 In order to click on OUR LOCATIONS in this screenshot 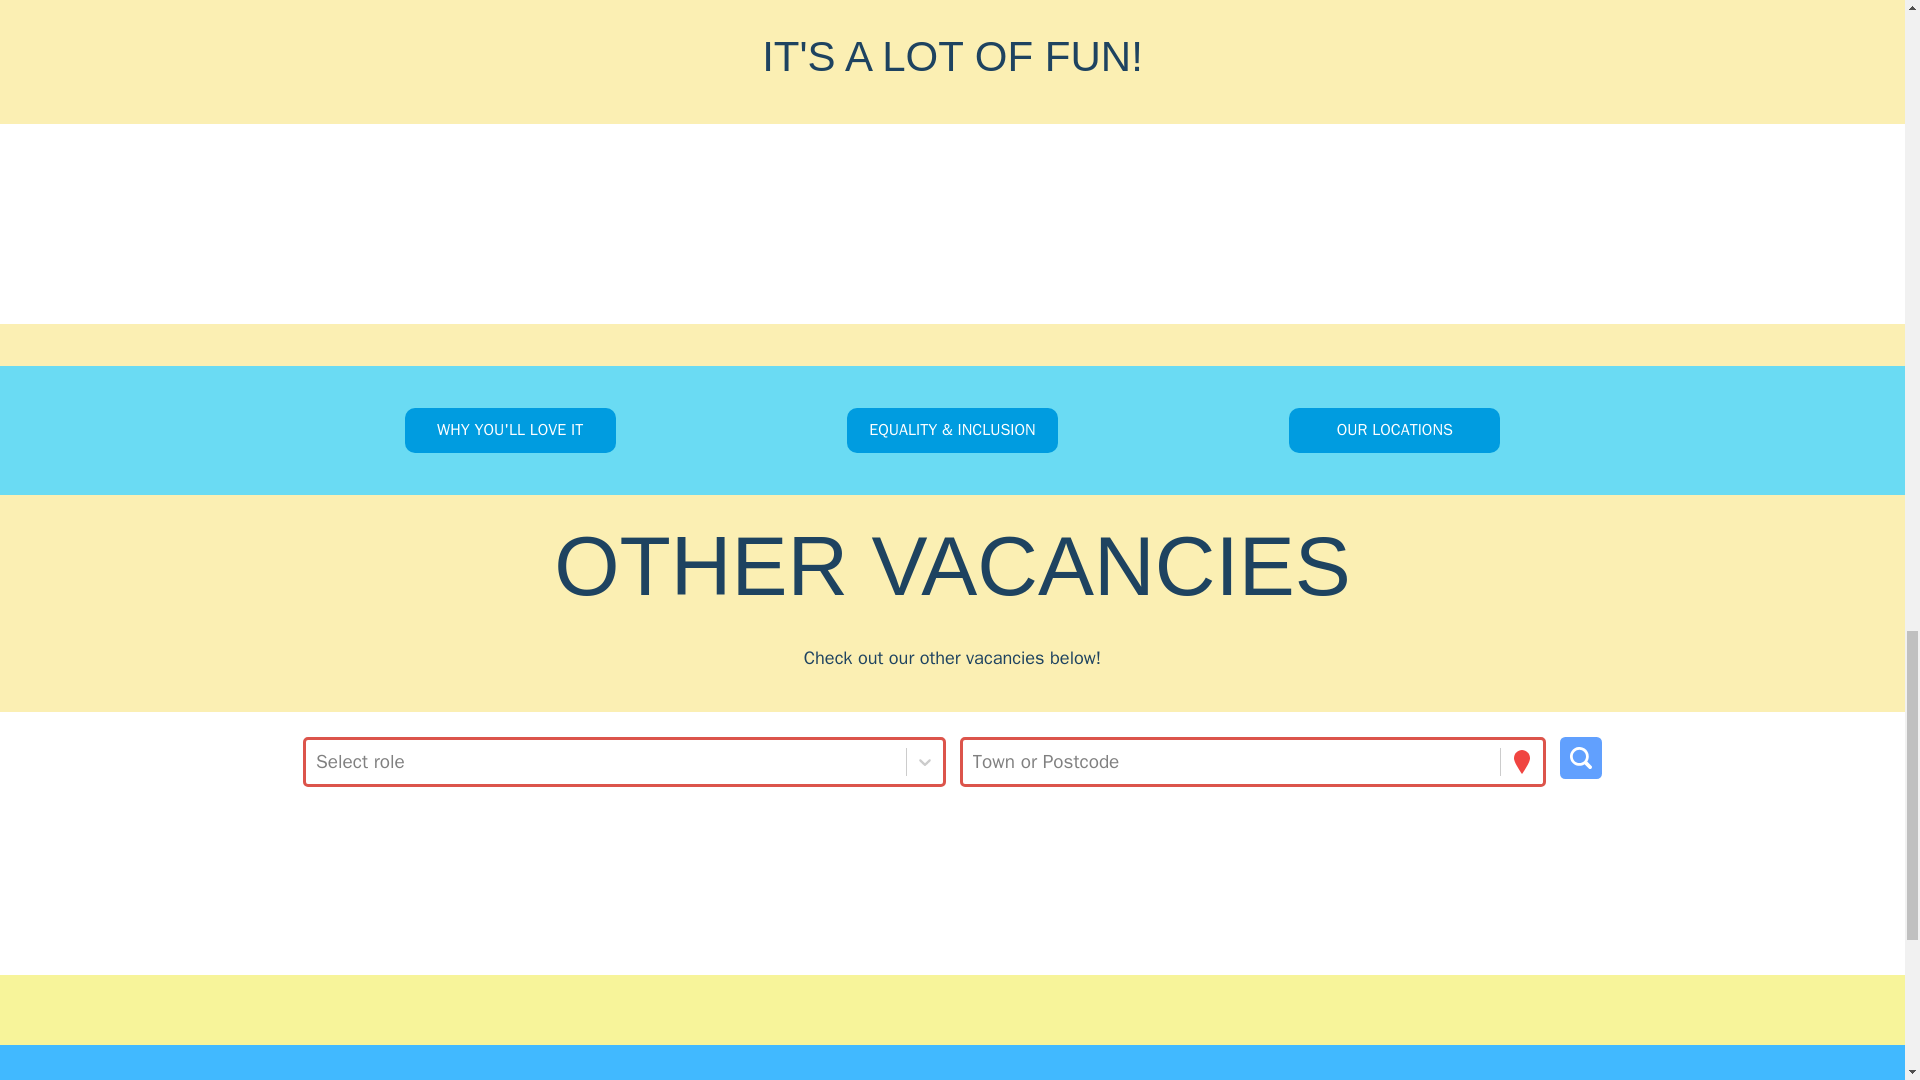, I will do `click(1394, 430)`.